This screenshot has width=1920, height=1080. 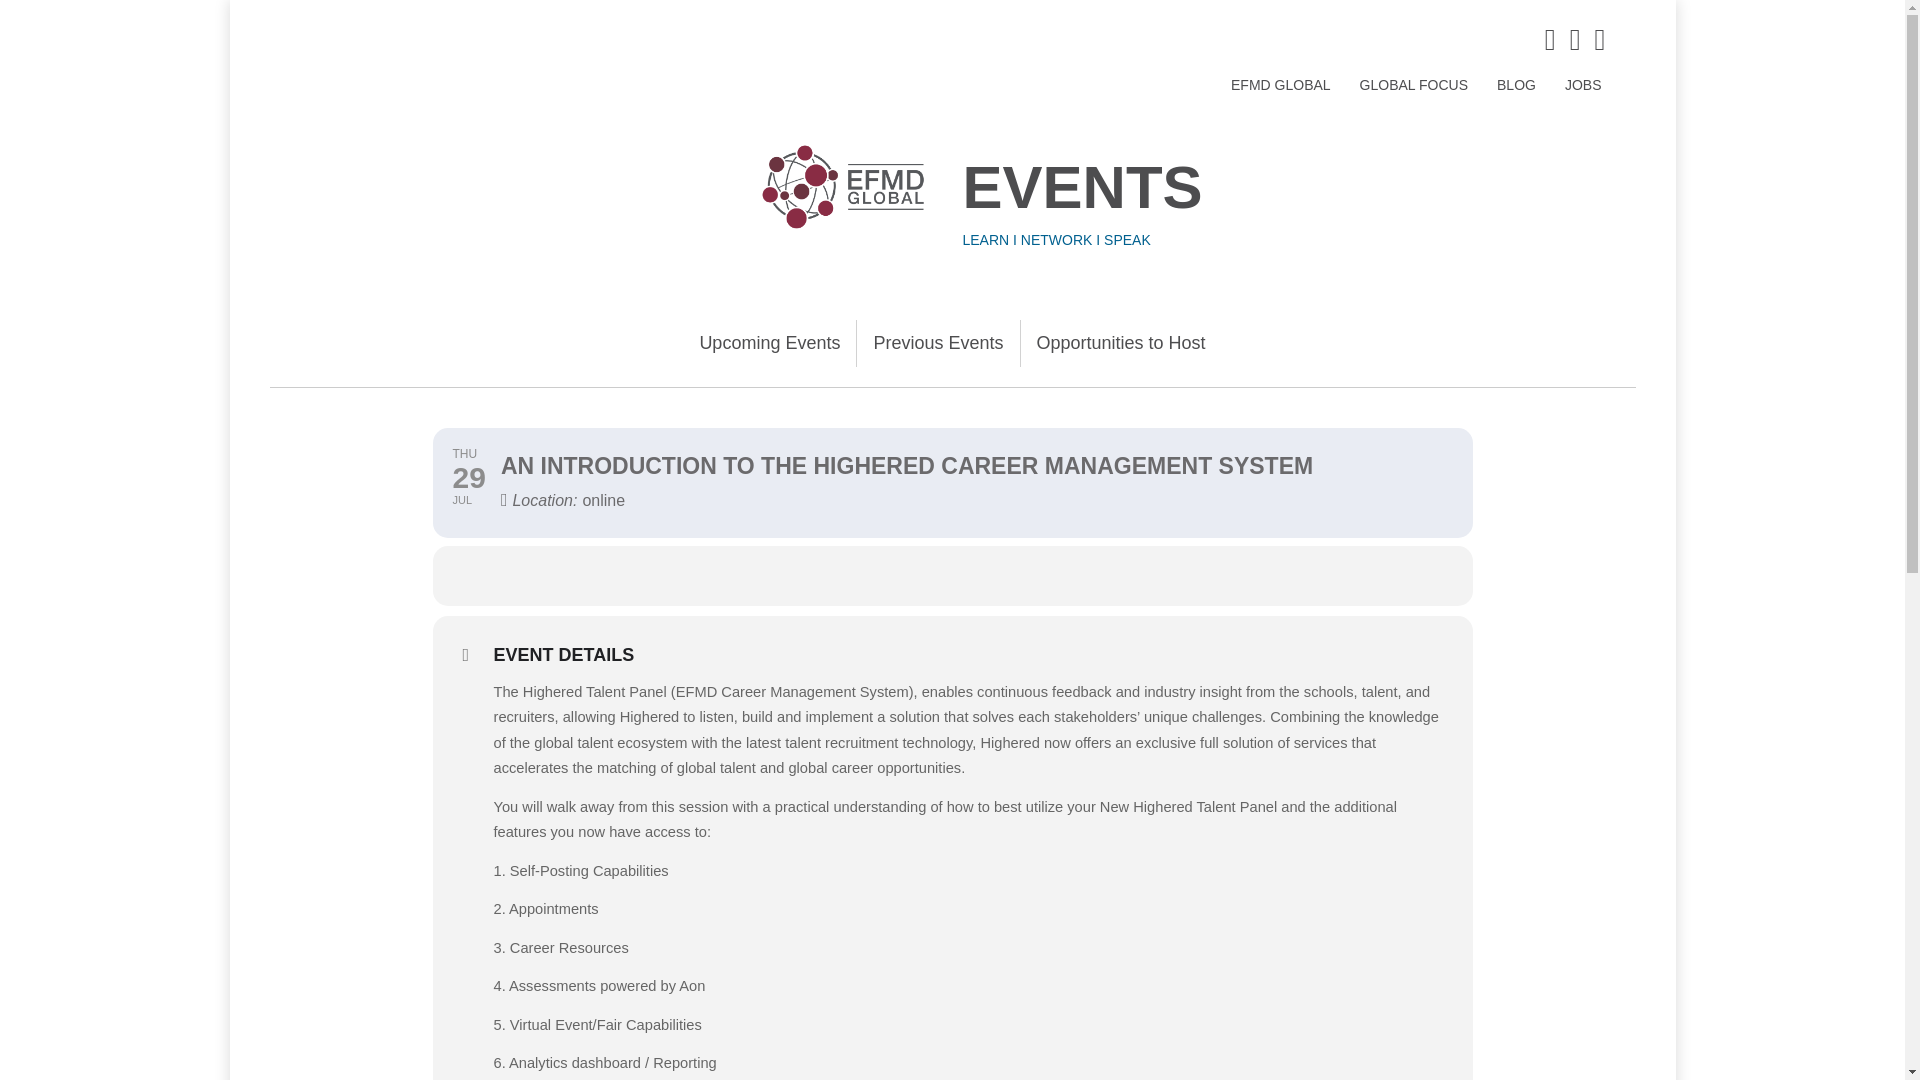 What do you see at coordinates (770, 343) in the screenshot?
I see `Upcoming Events` at bounding box center [770, 343].